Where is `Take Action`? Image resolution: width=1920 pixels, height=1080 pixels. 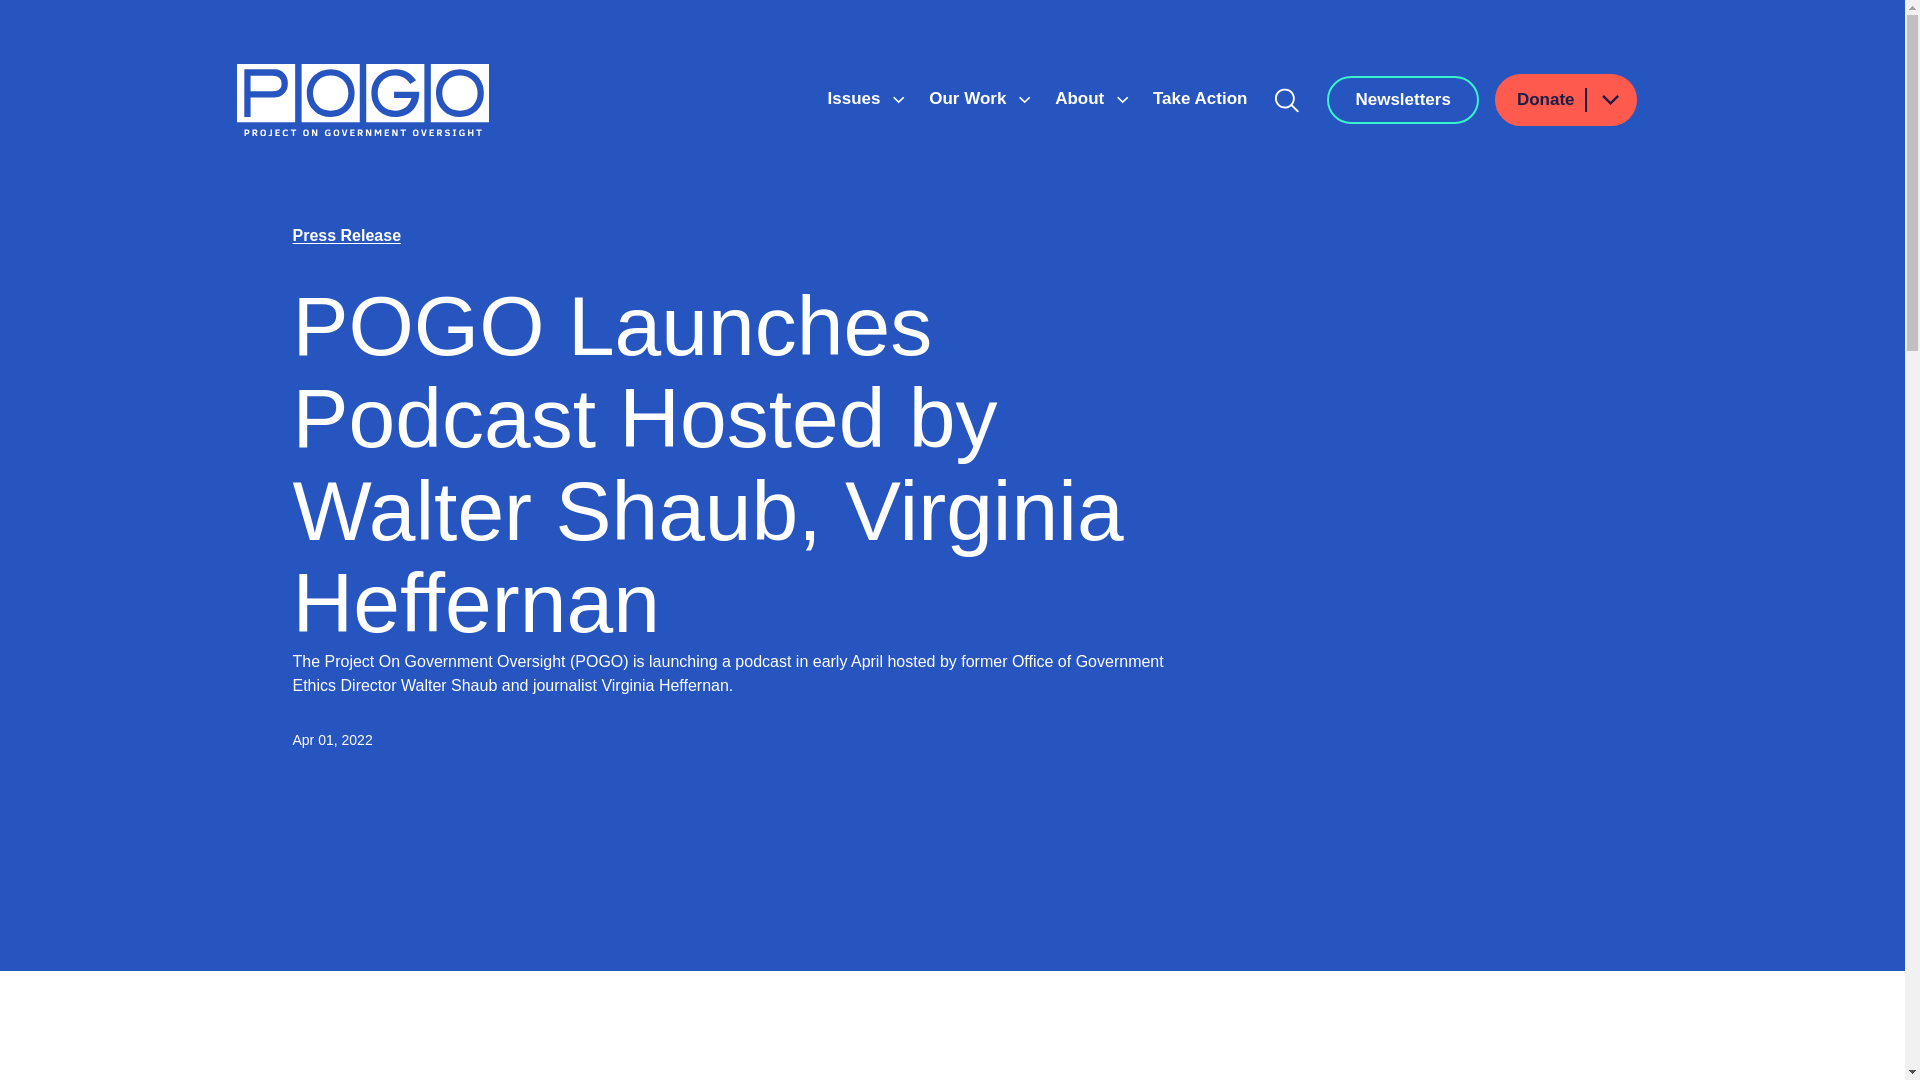 Take Action is located at coordinates (1200, 98).